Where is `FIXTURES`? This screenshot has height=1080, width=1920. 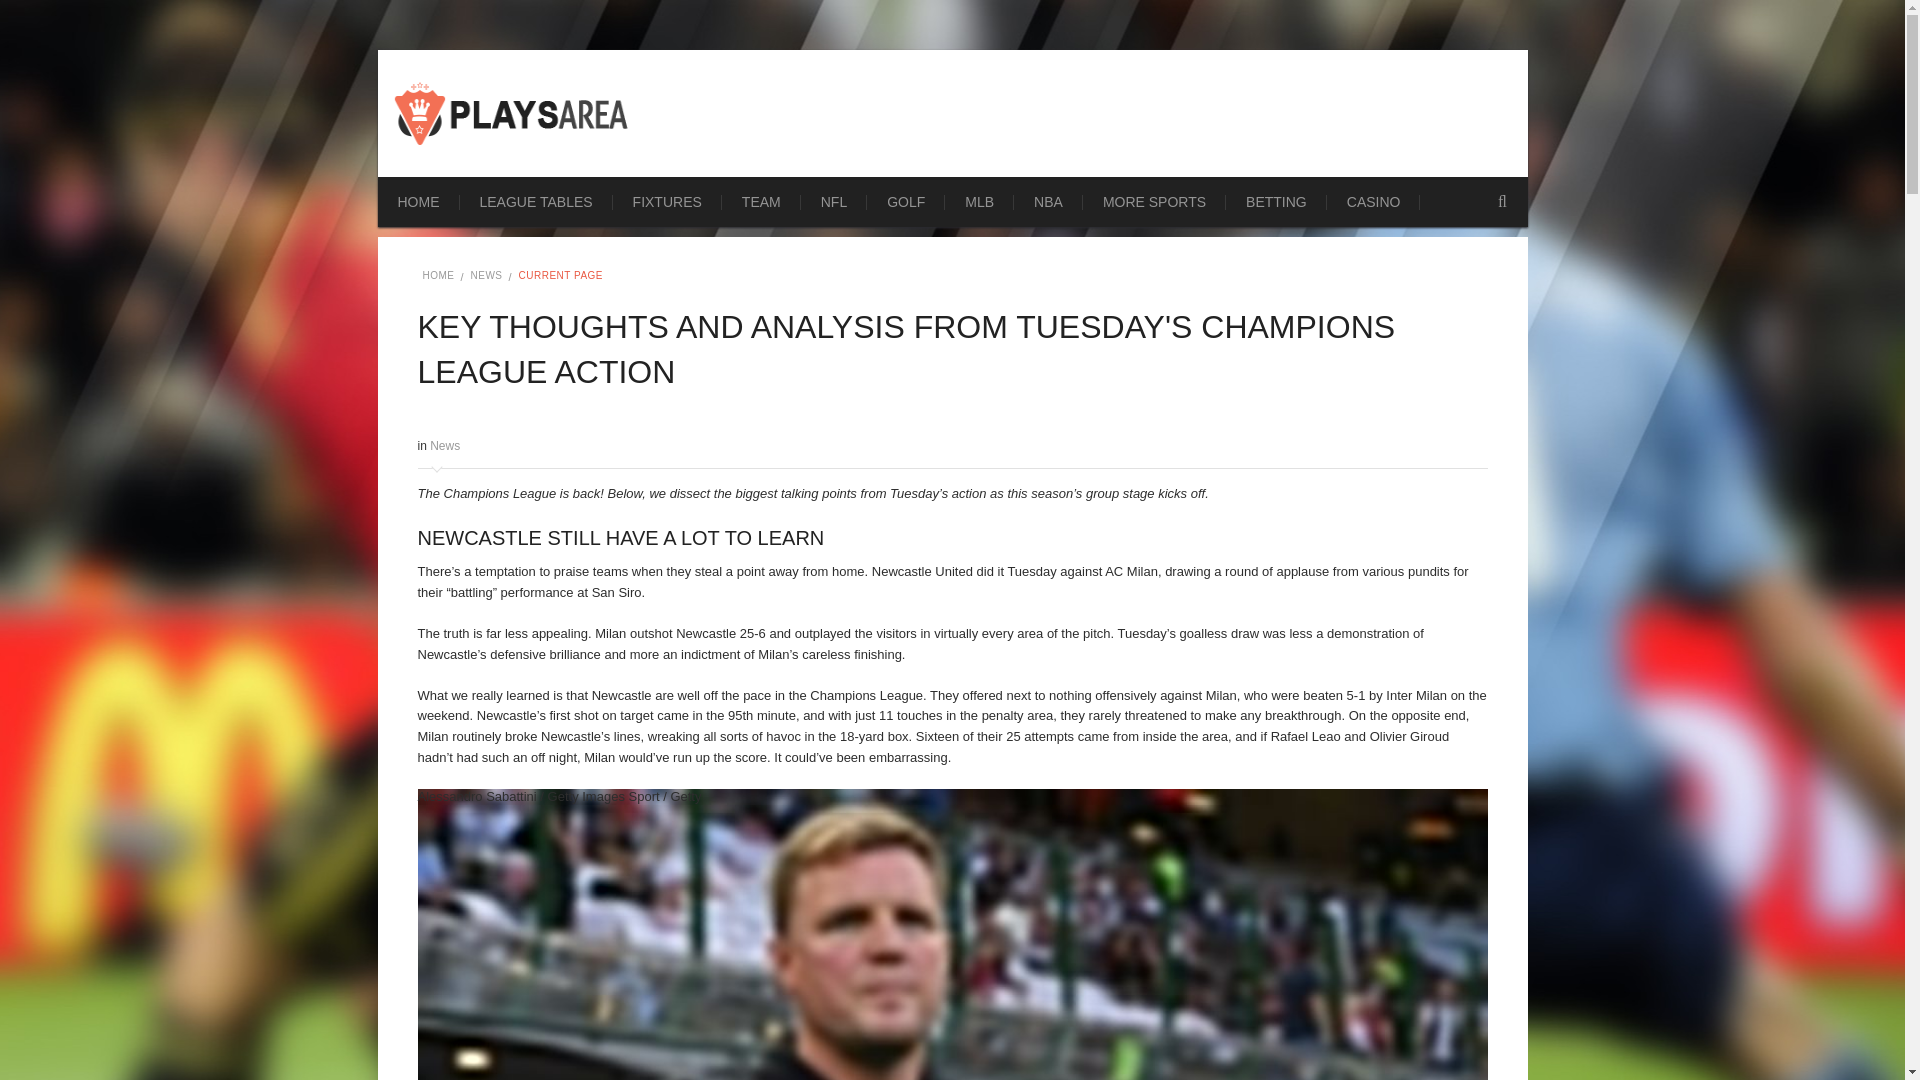
FIXTURES is located at coordinates (666, 202).